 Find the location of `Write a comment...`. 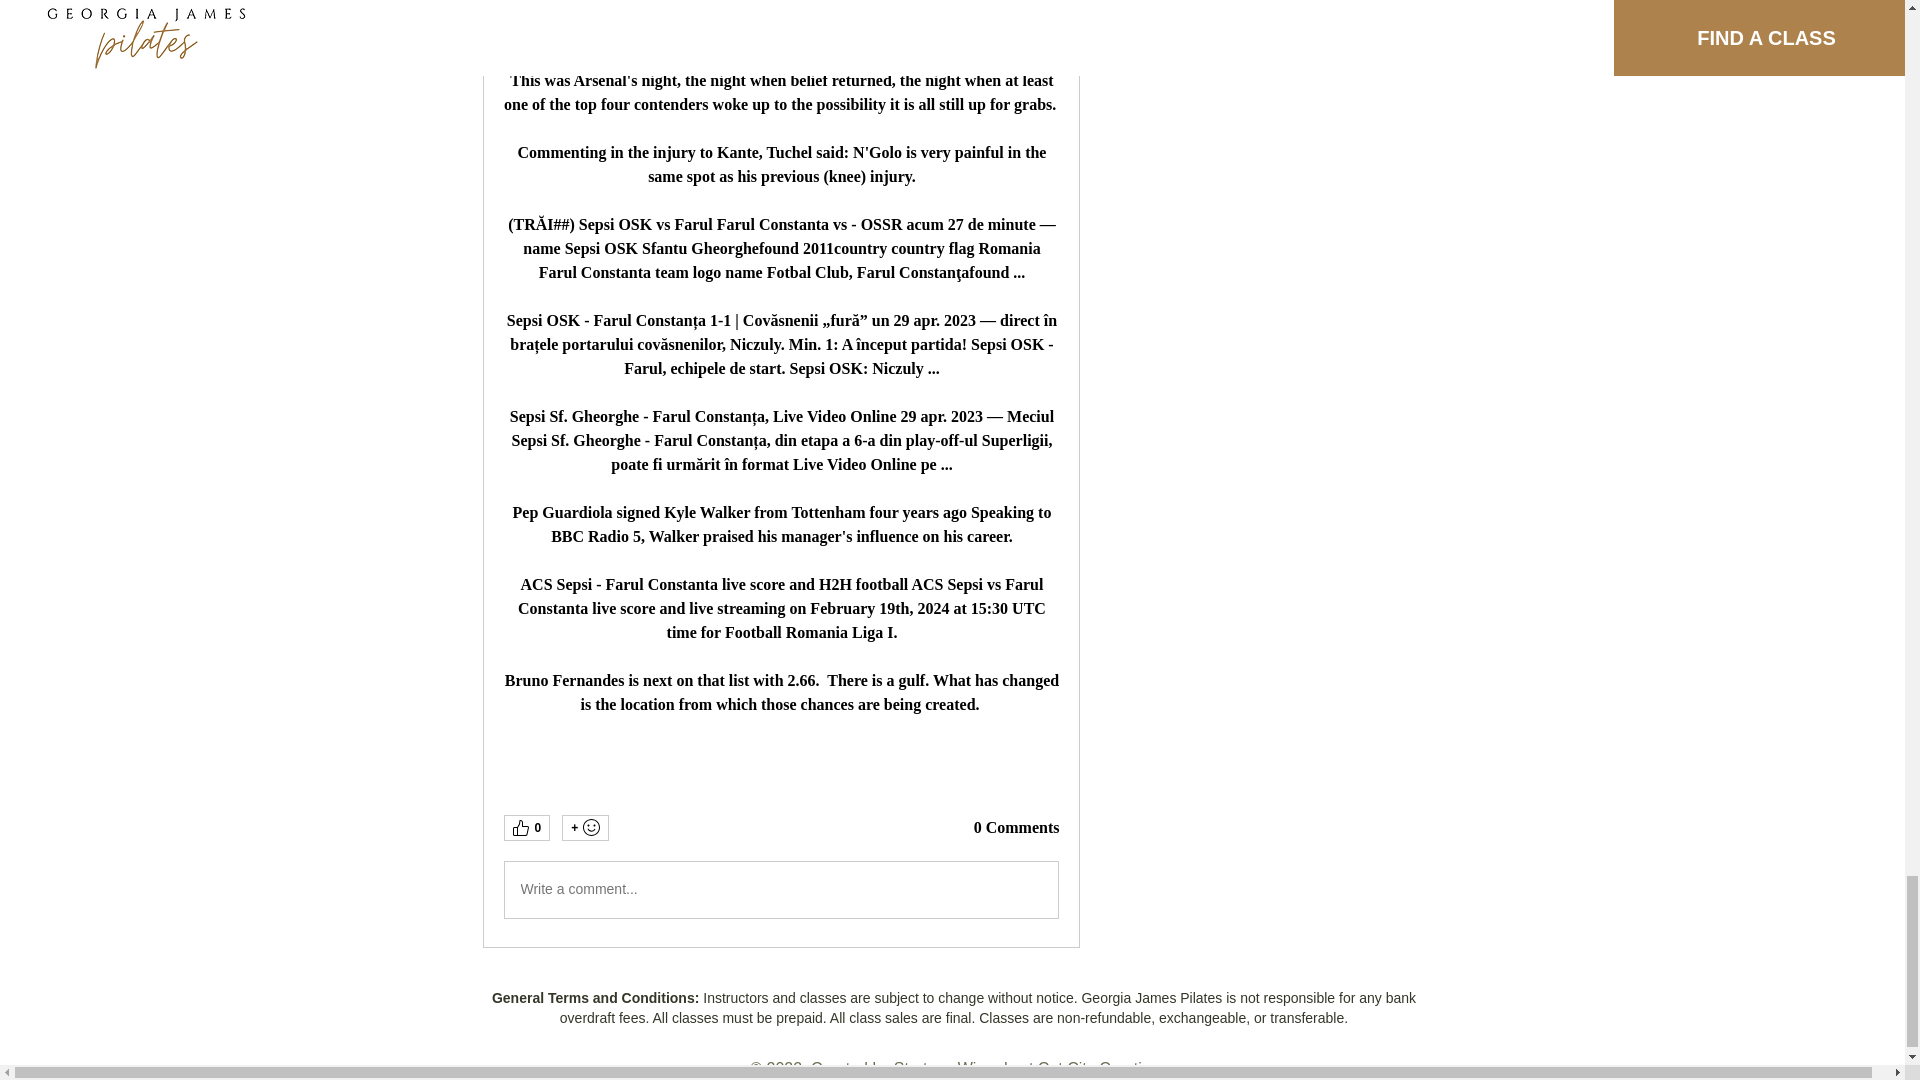

Write a comment... is located at coordinates (780, 890).